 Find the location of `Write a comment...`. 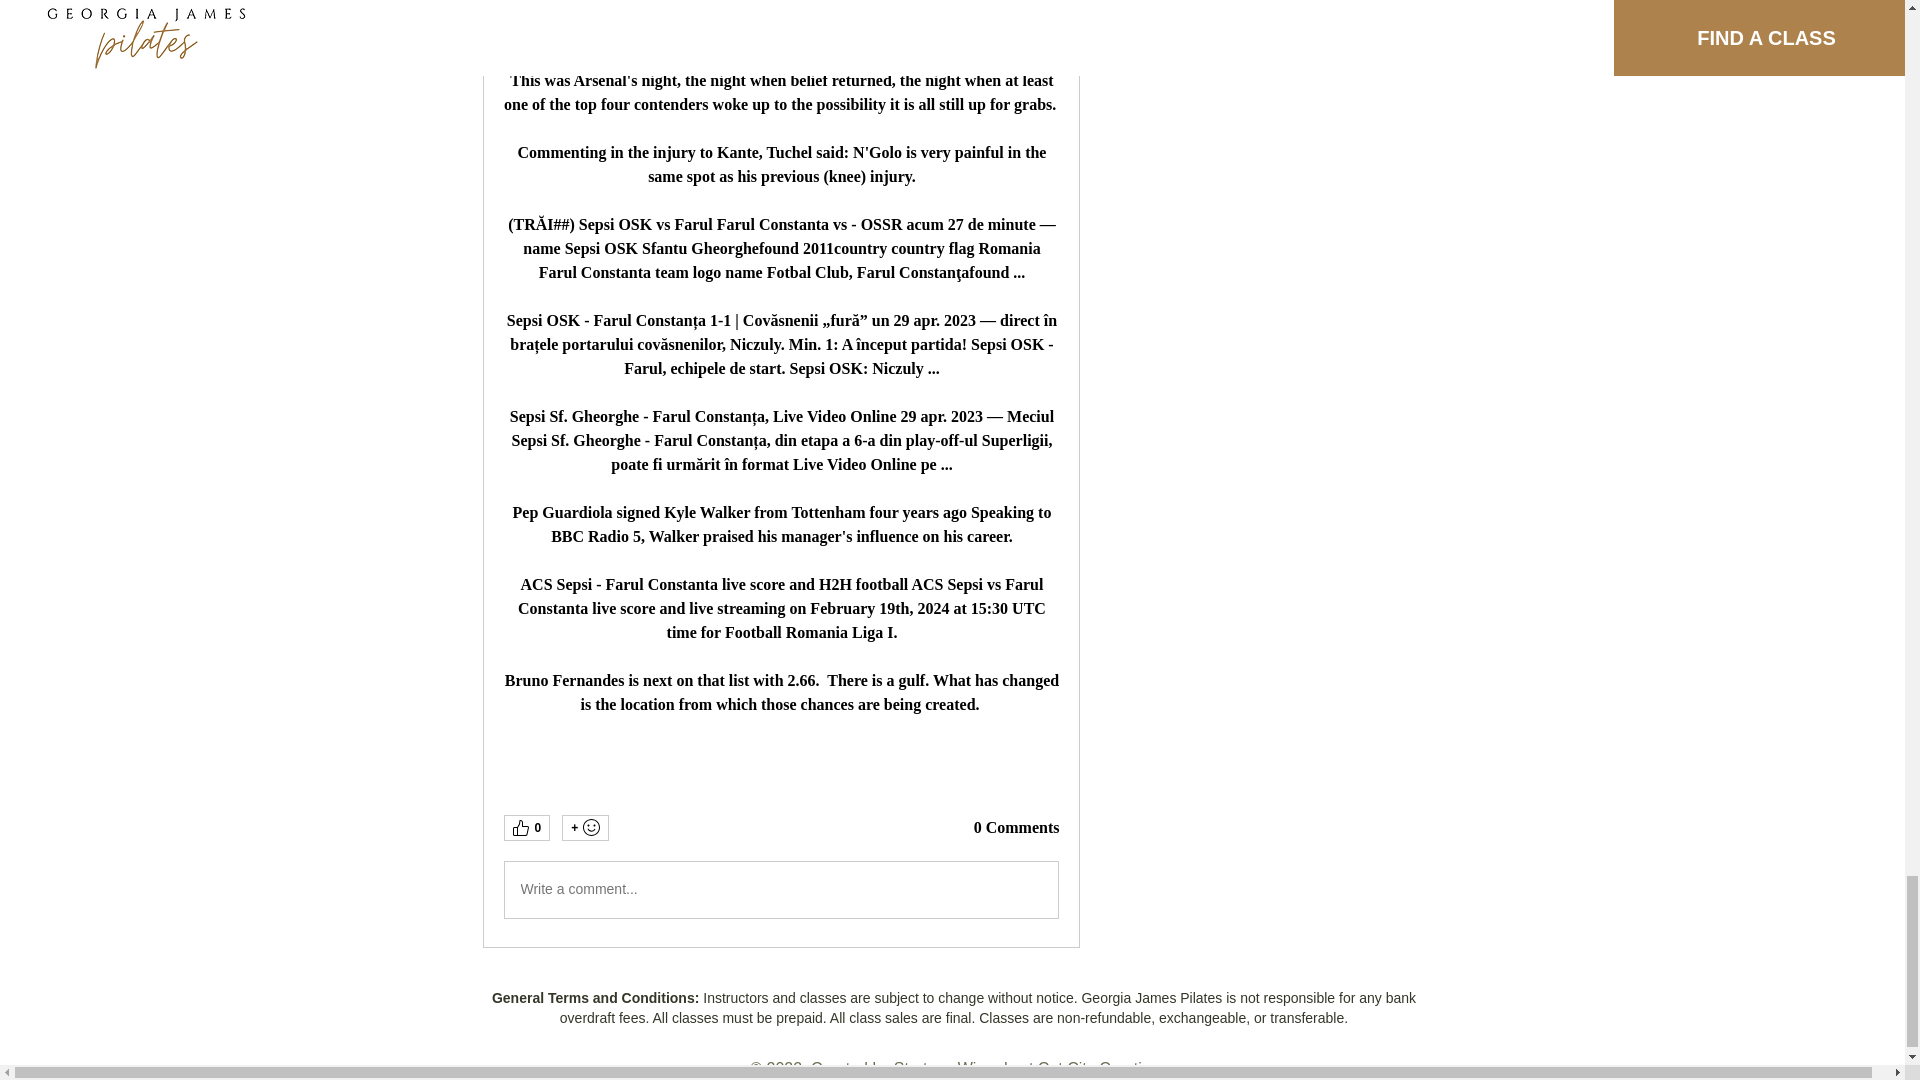

Write a comment... is located at coordinates (780, 890).